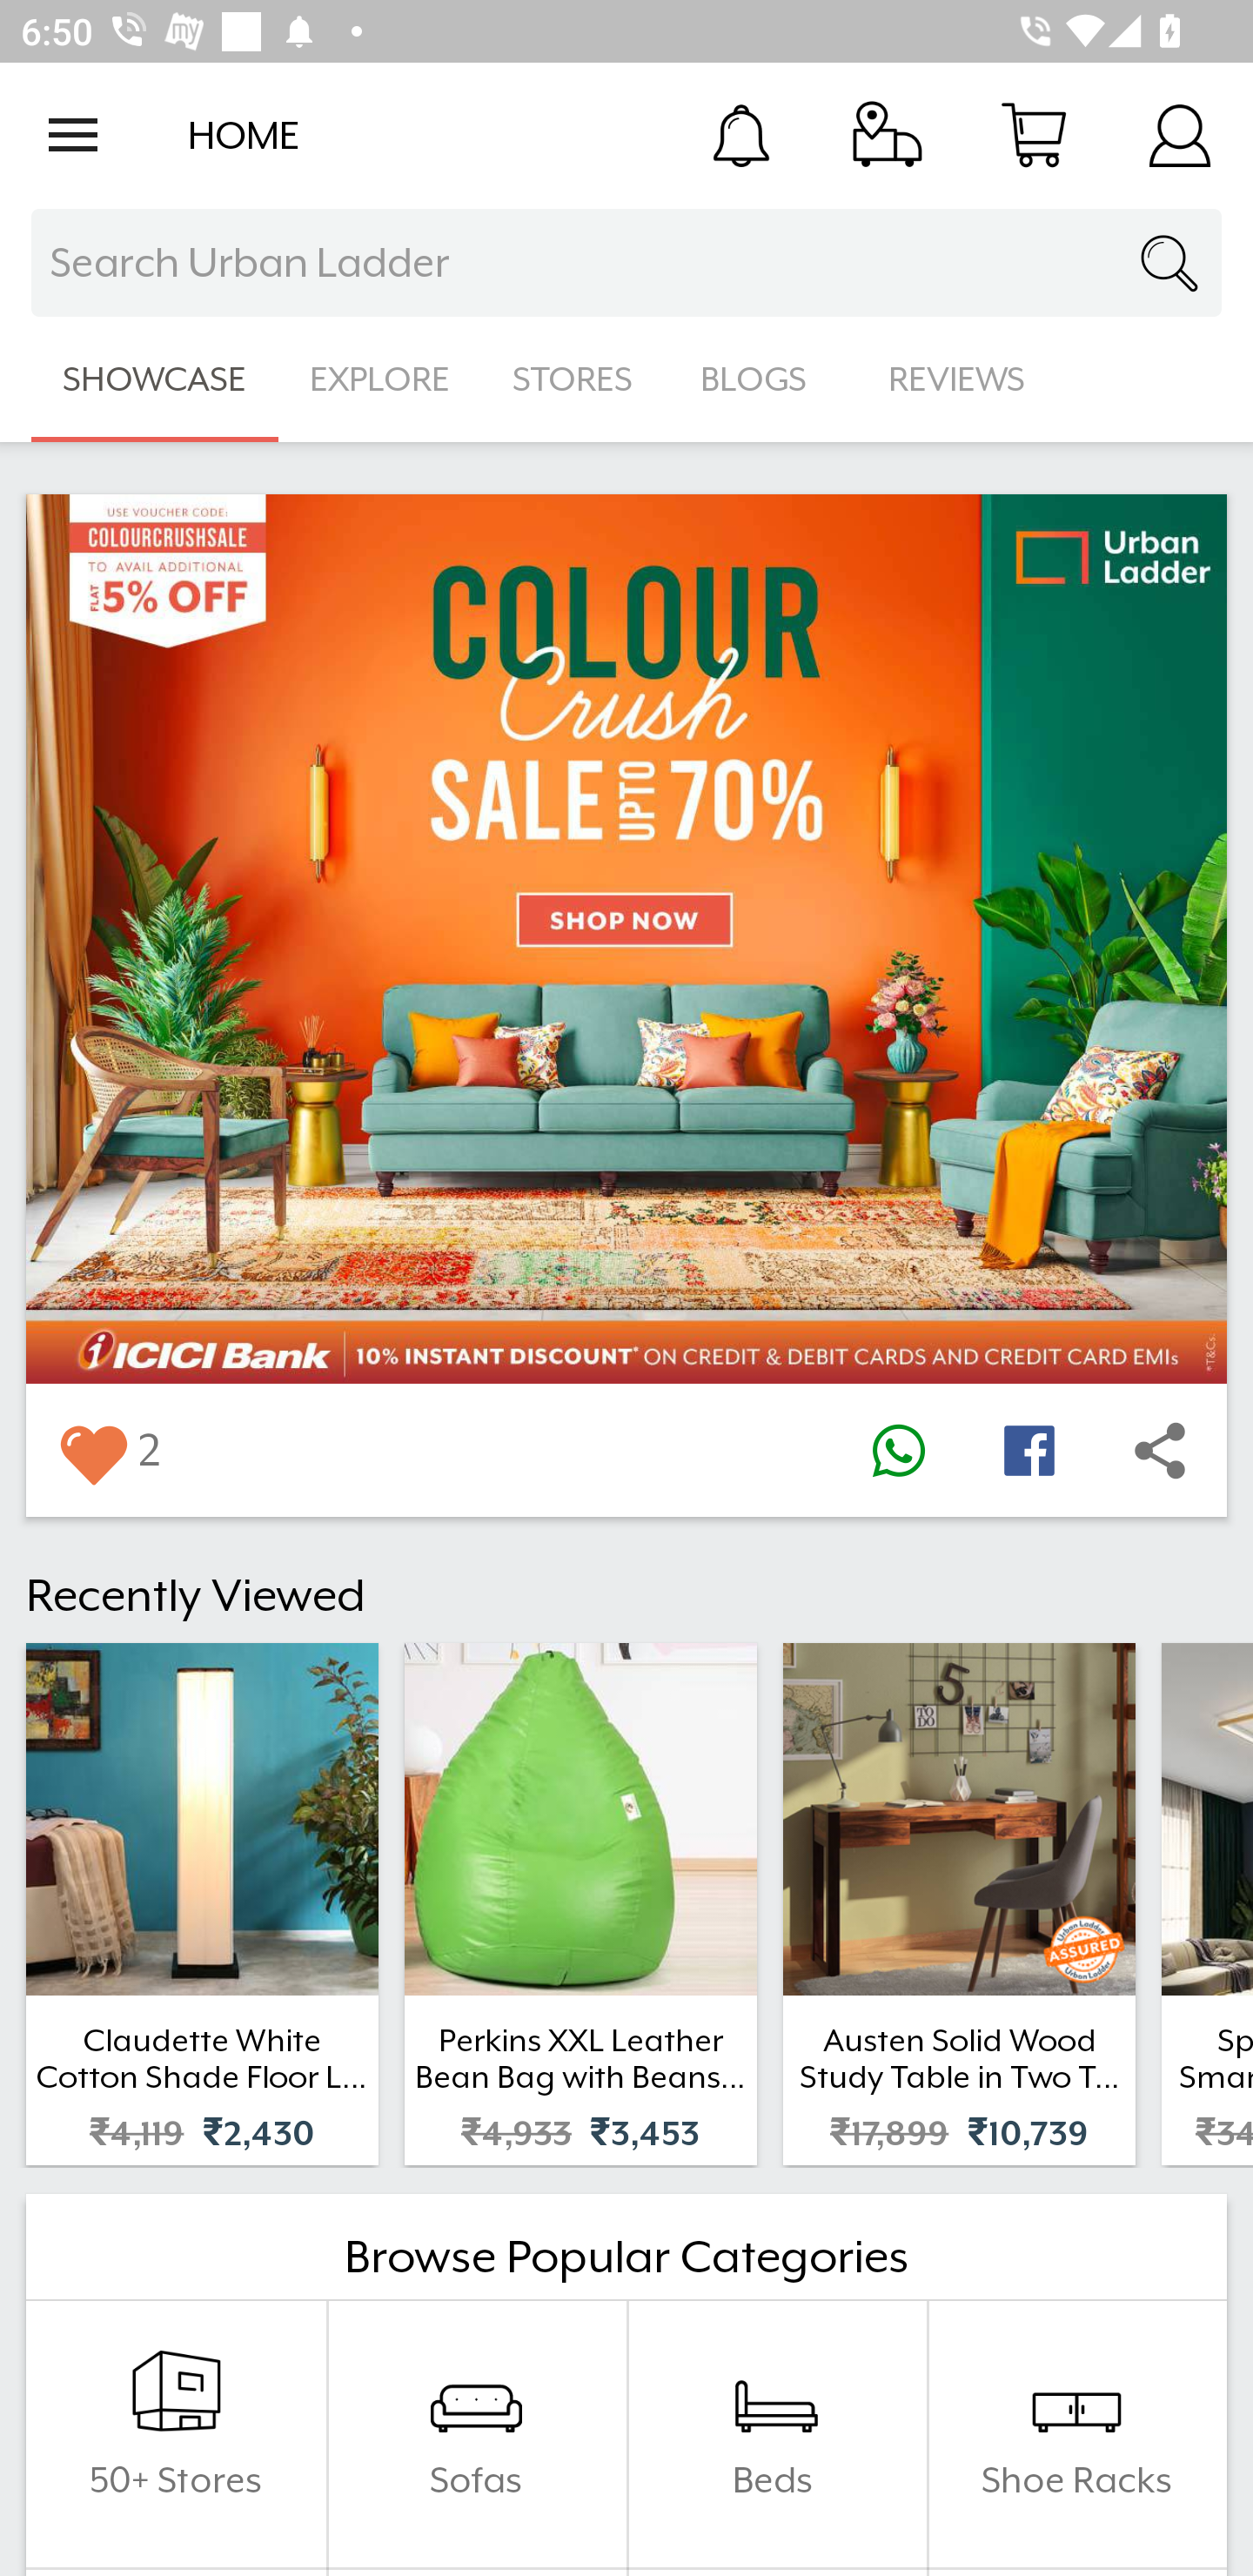 Image resolution: width=1253 pixels, height=2576 pixels. Describe the element at coordinates (626, 263) in the screenshot. I see `Search Urban Ladder ` at that location.